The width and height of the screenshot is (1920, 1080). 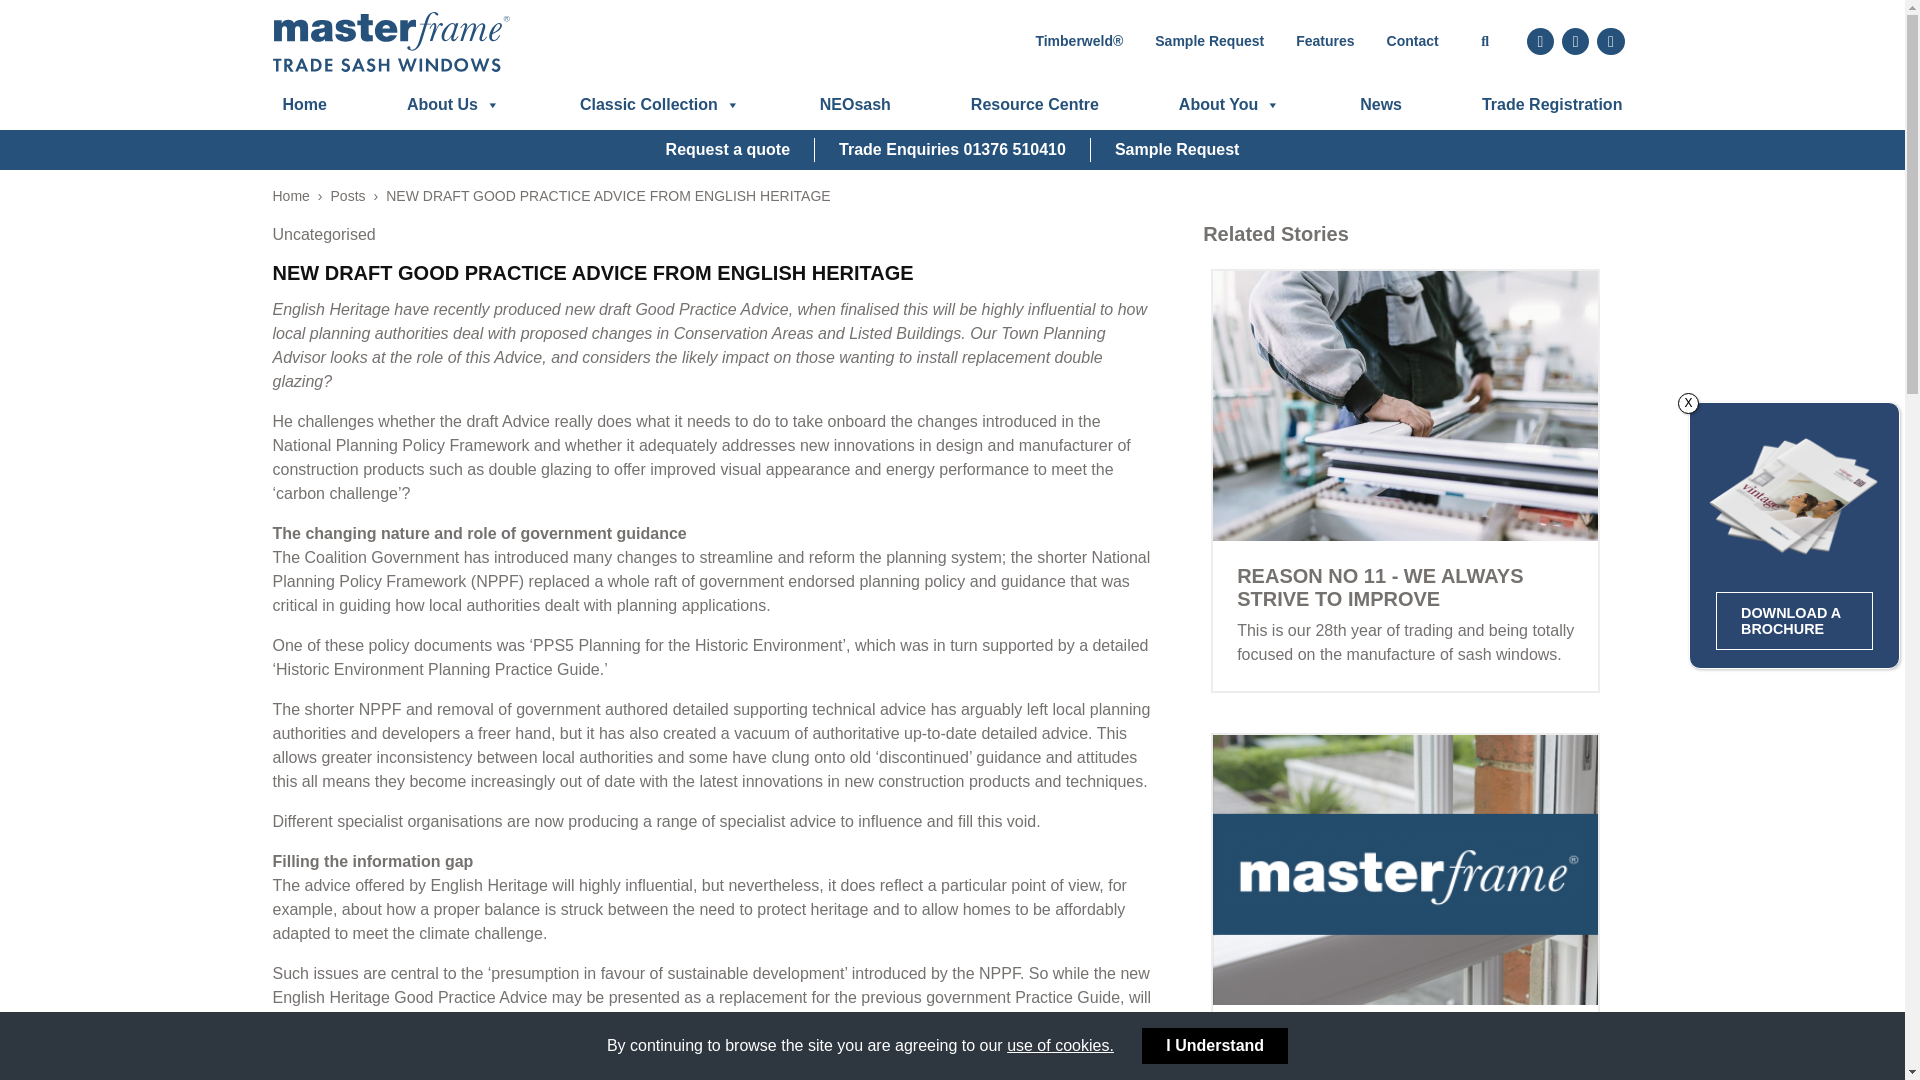 What do you see at coordinates (1552, 104) in the screenshot?
I see `Trade Registration` at bounding box center [1552, 104].